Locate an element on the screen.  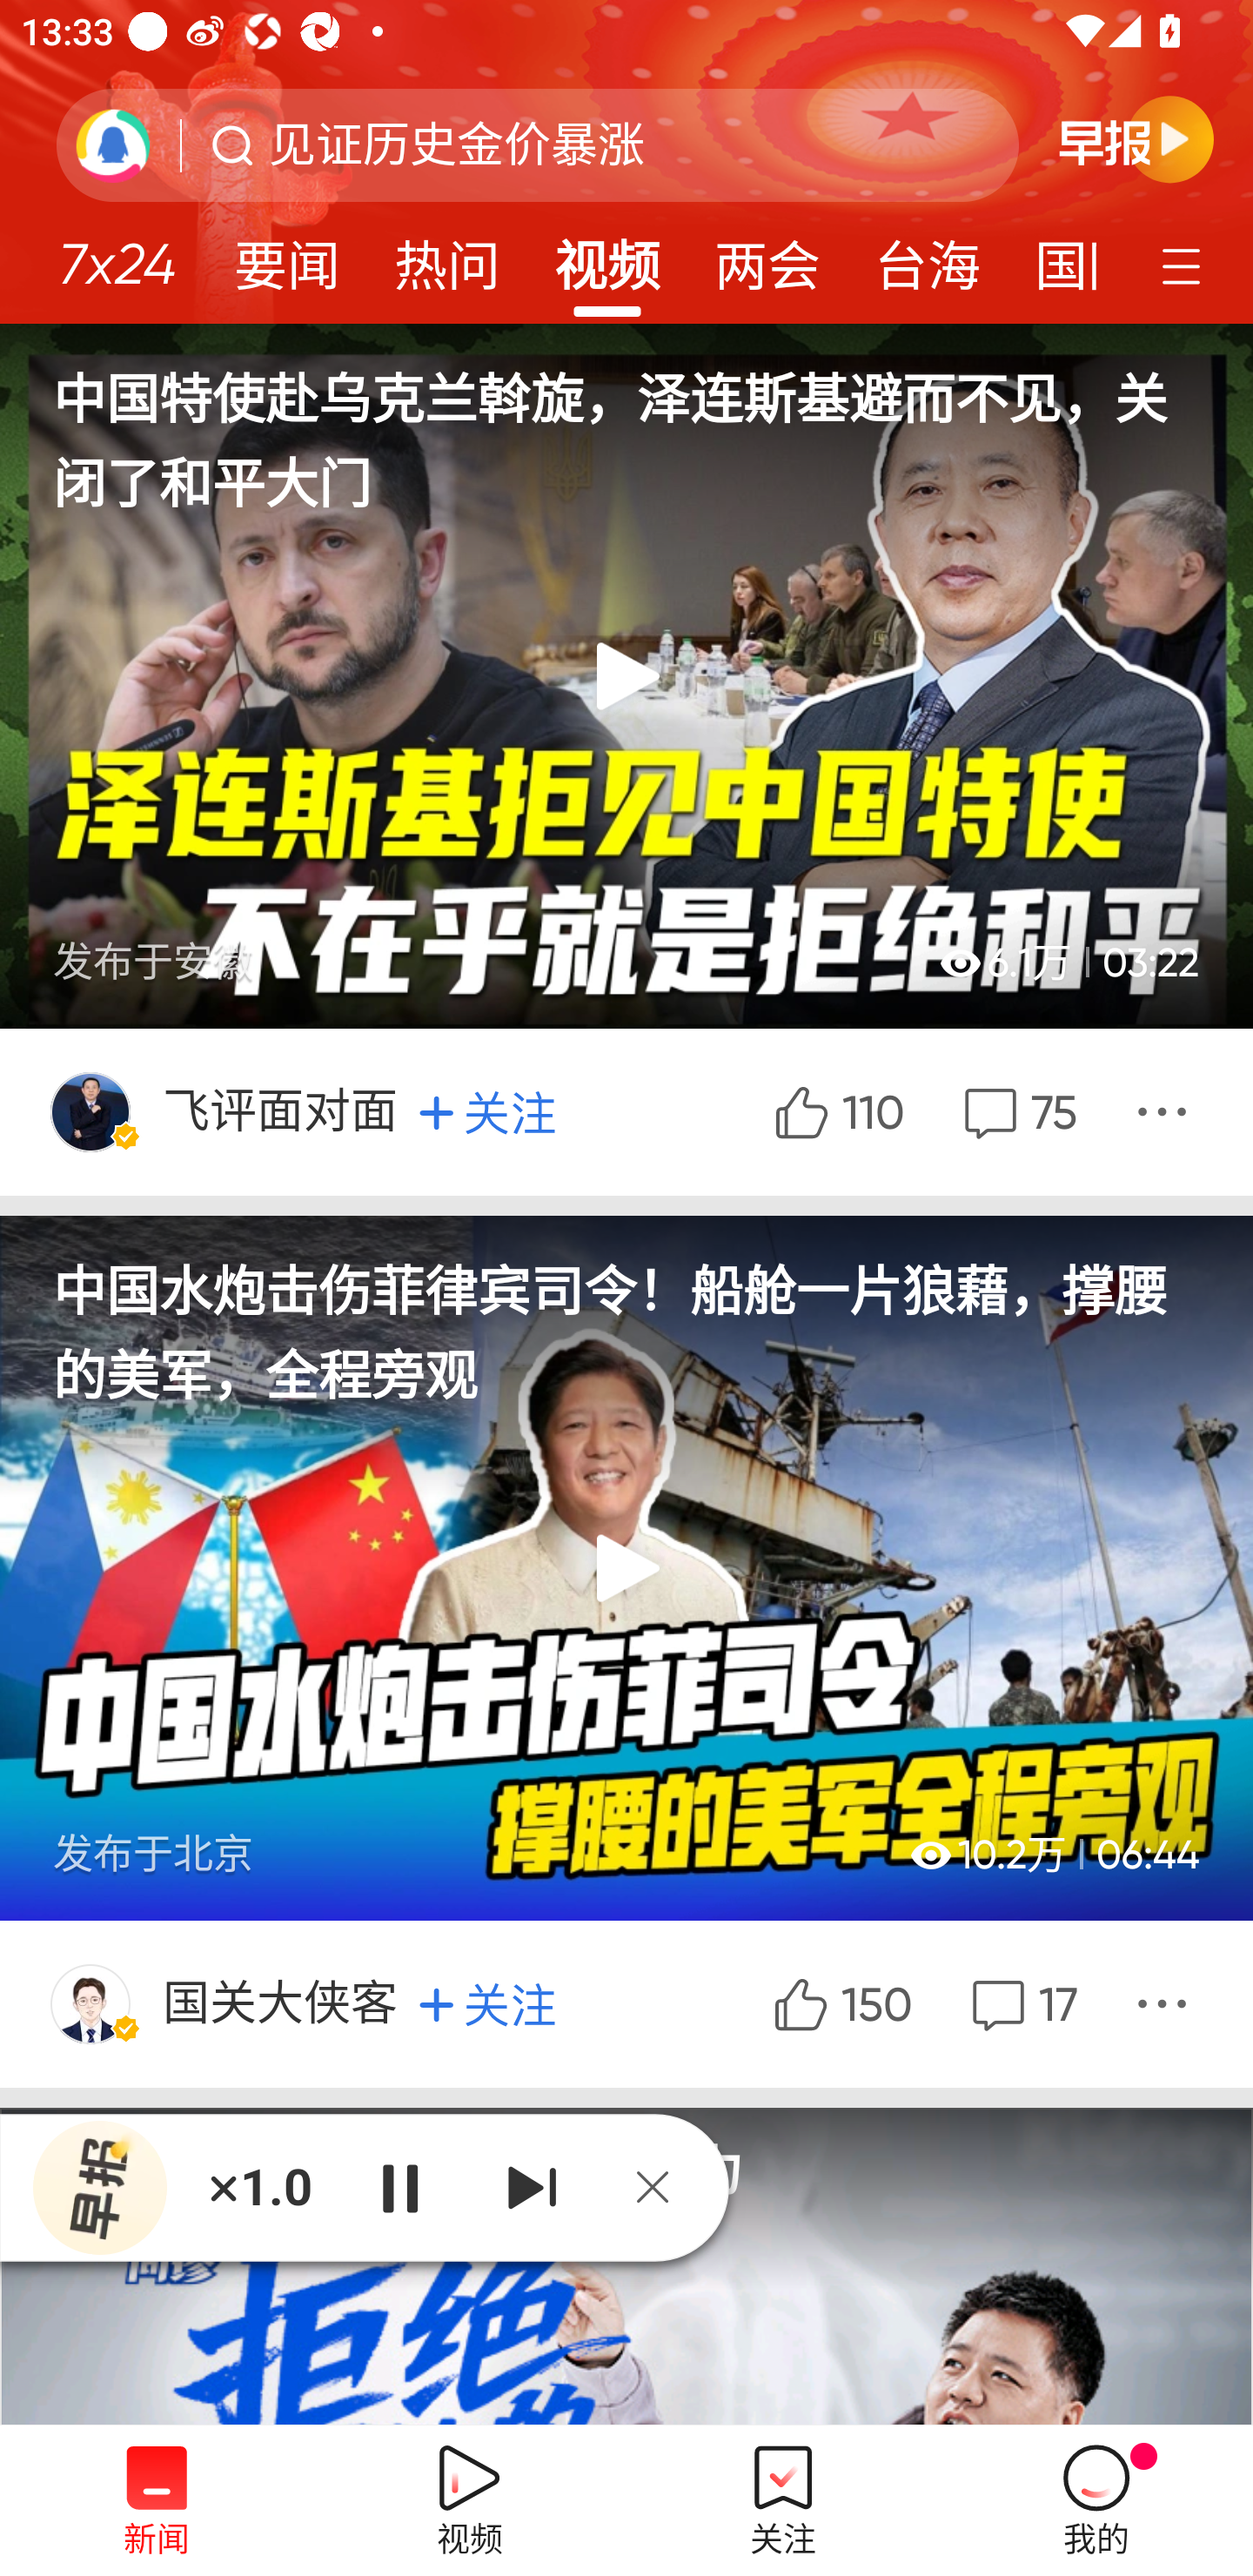
中国特使赴乌克兰斡旋，泽连斯基避而不见，关闭了和平大门 is located at coordinates (626, 420).